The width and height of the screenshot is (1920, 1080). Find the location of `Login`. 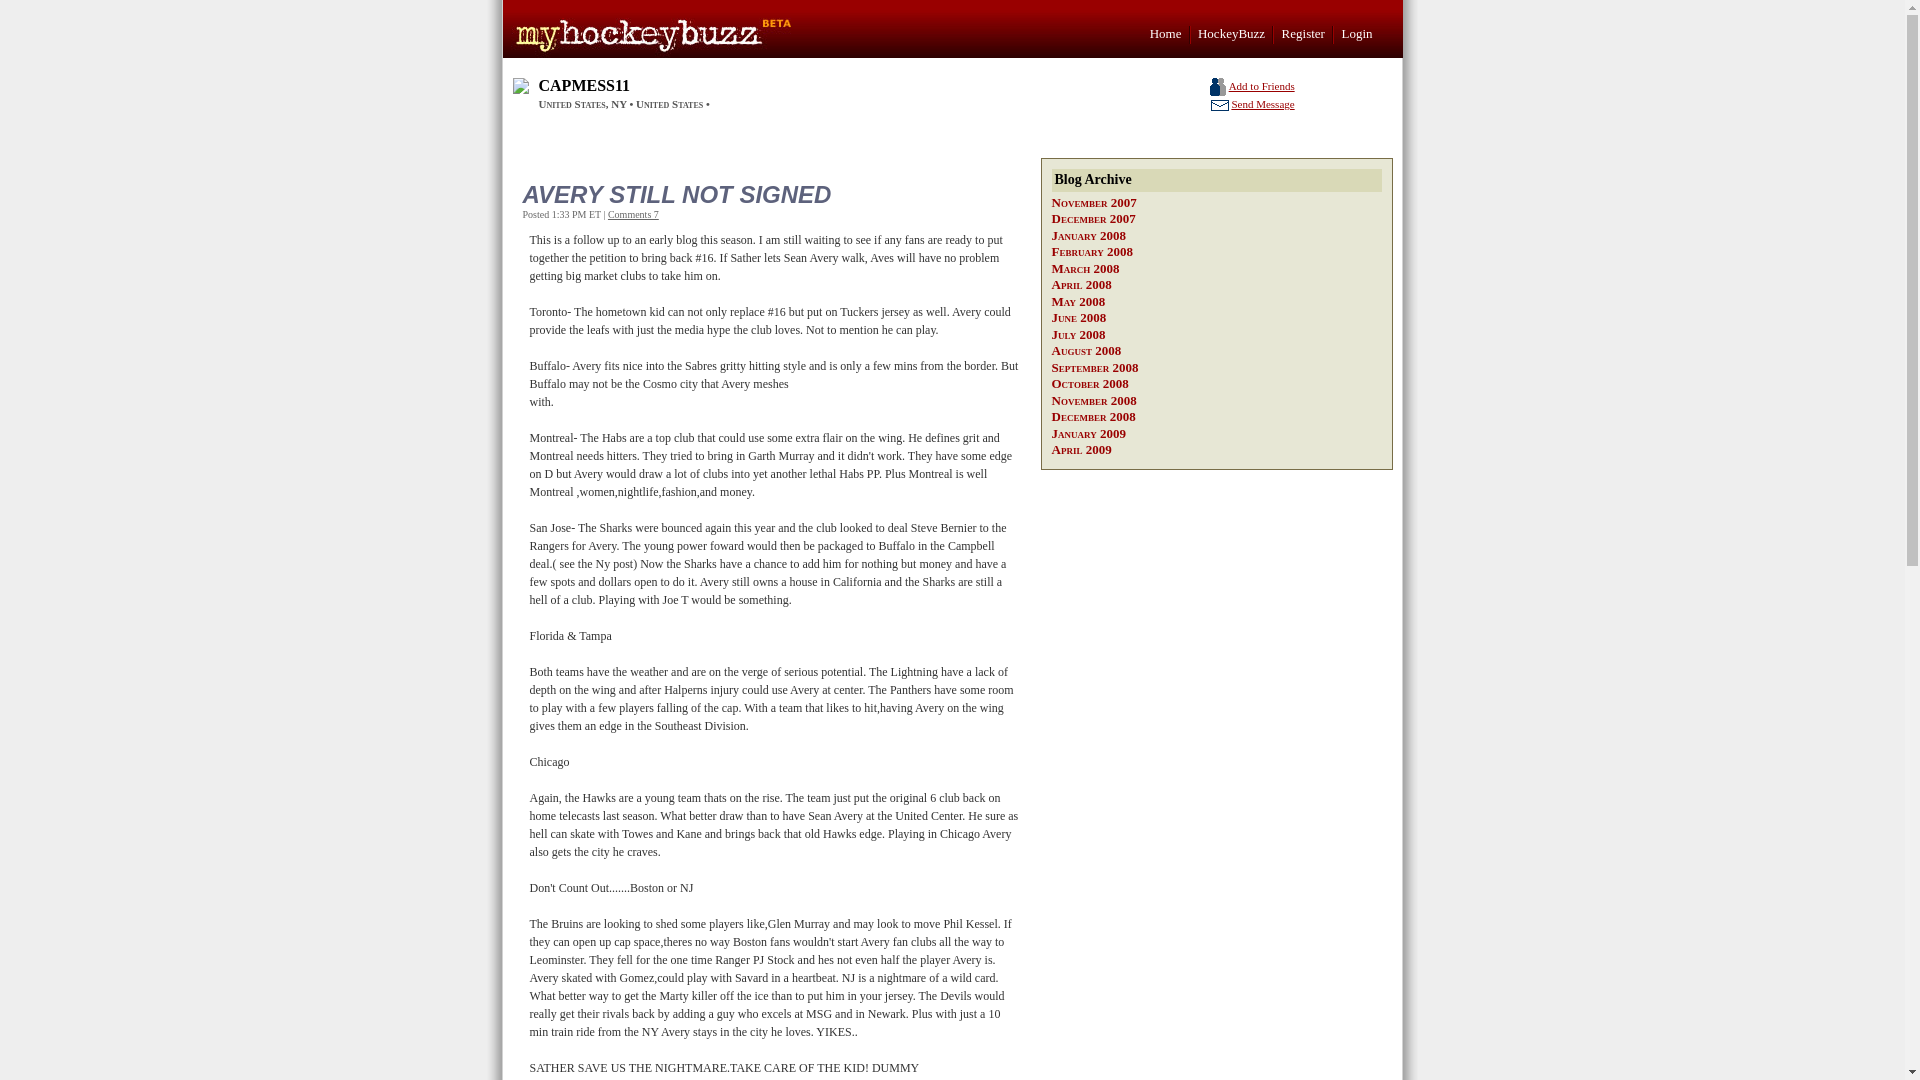

Login is located at coordinates (1356, 33).